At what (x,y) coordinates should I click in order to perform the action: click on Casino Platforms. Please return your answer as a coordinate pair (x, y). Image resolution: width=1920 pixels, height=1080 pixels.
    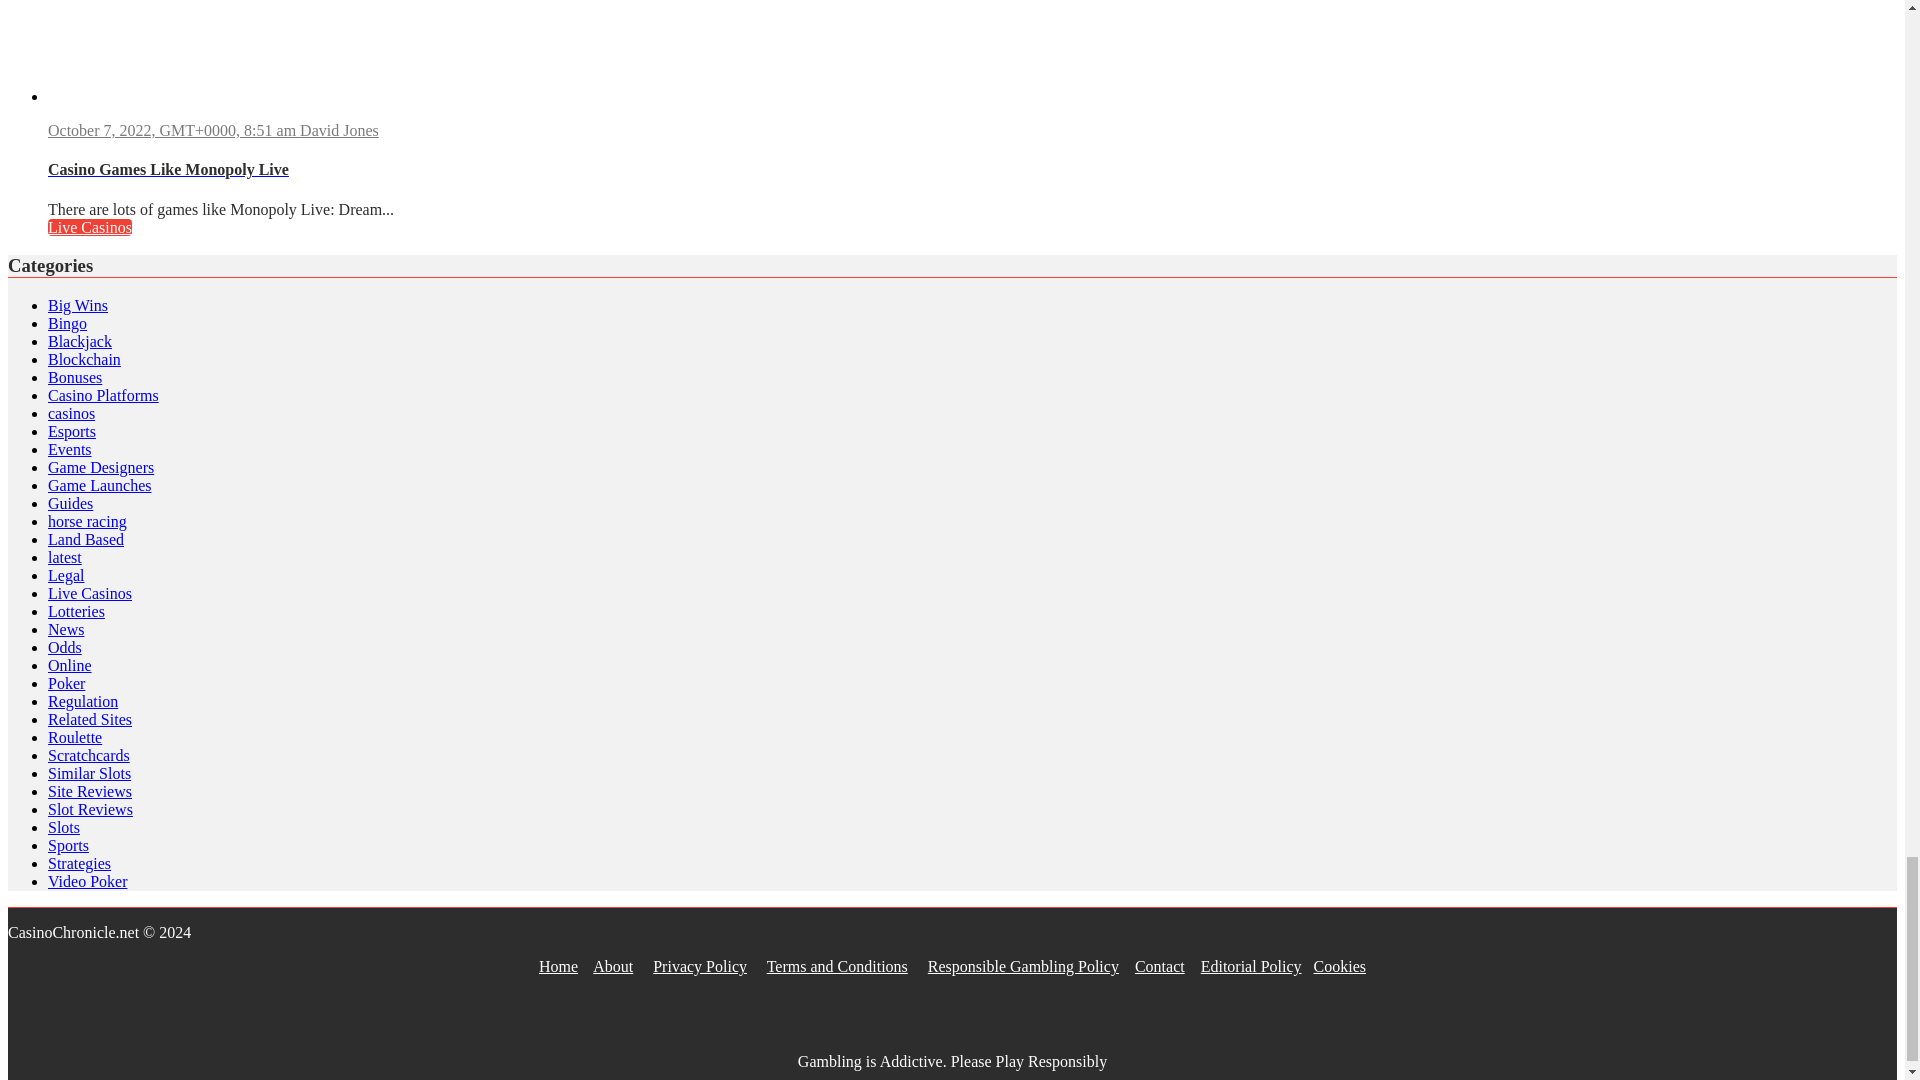
    Looking at the image, I should click on (104, 394).